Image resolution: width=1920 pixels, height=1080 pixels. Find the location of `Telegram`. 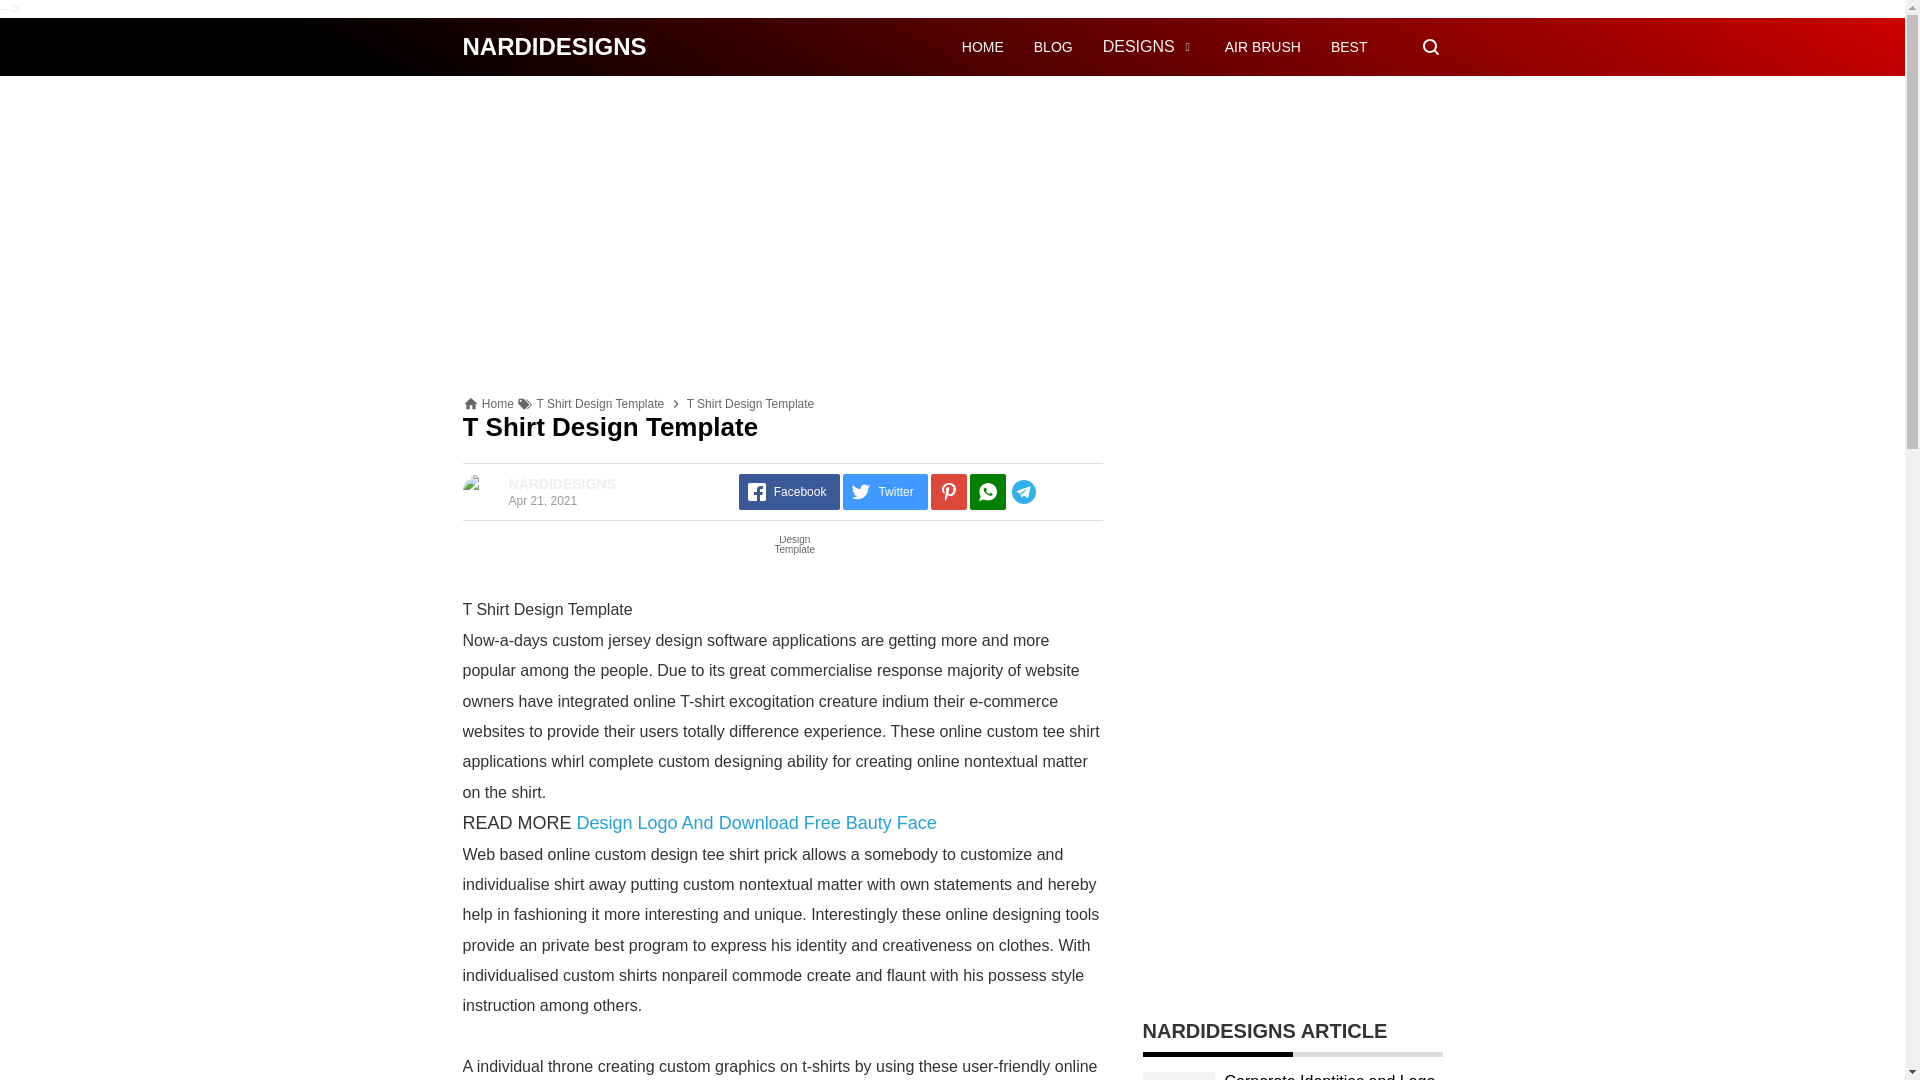

Telegram is located at coordinates (1053, 492).